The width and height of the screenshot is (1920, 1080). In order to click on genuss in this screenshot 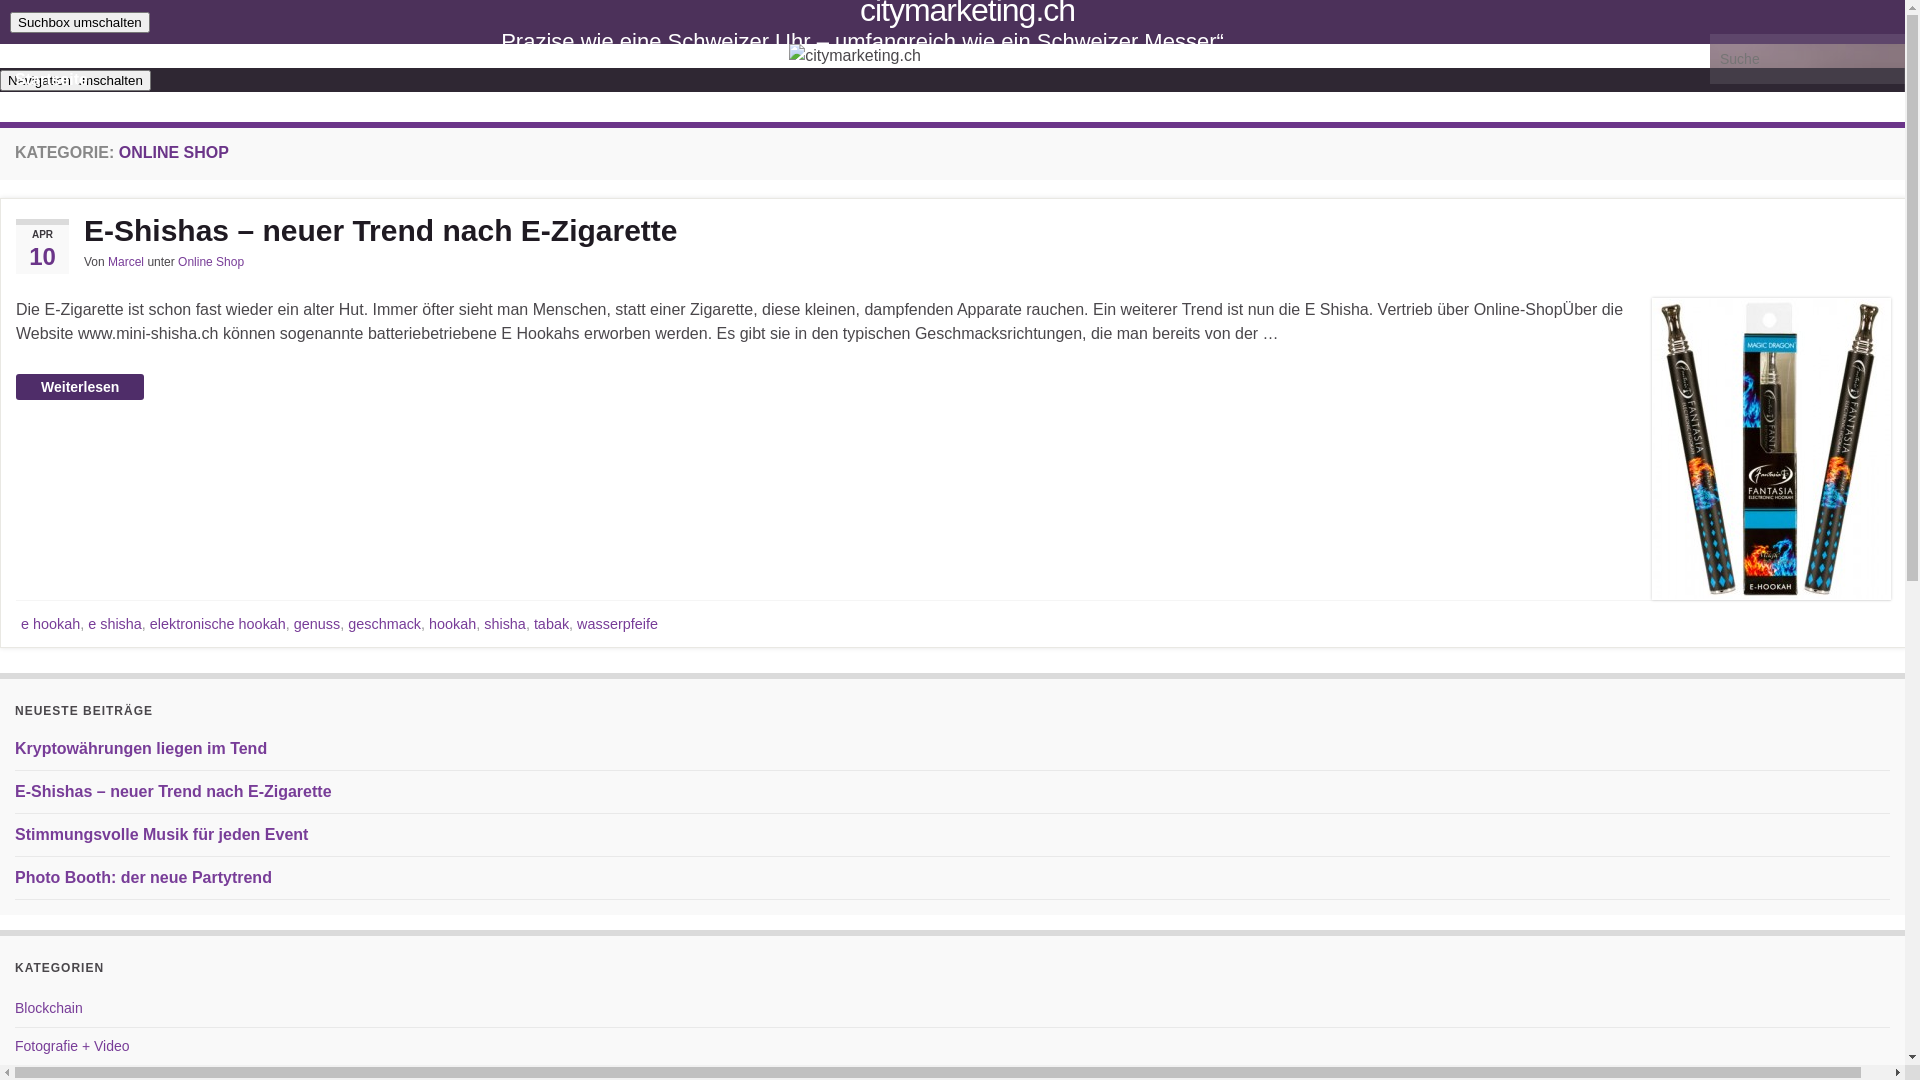, I will do `click(317, 624)`.